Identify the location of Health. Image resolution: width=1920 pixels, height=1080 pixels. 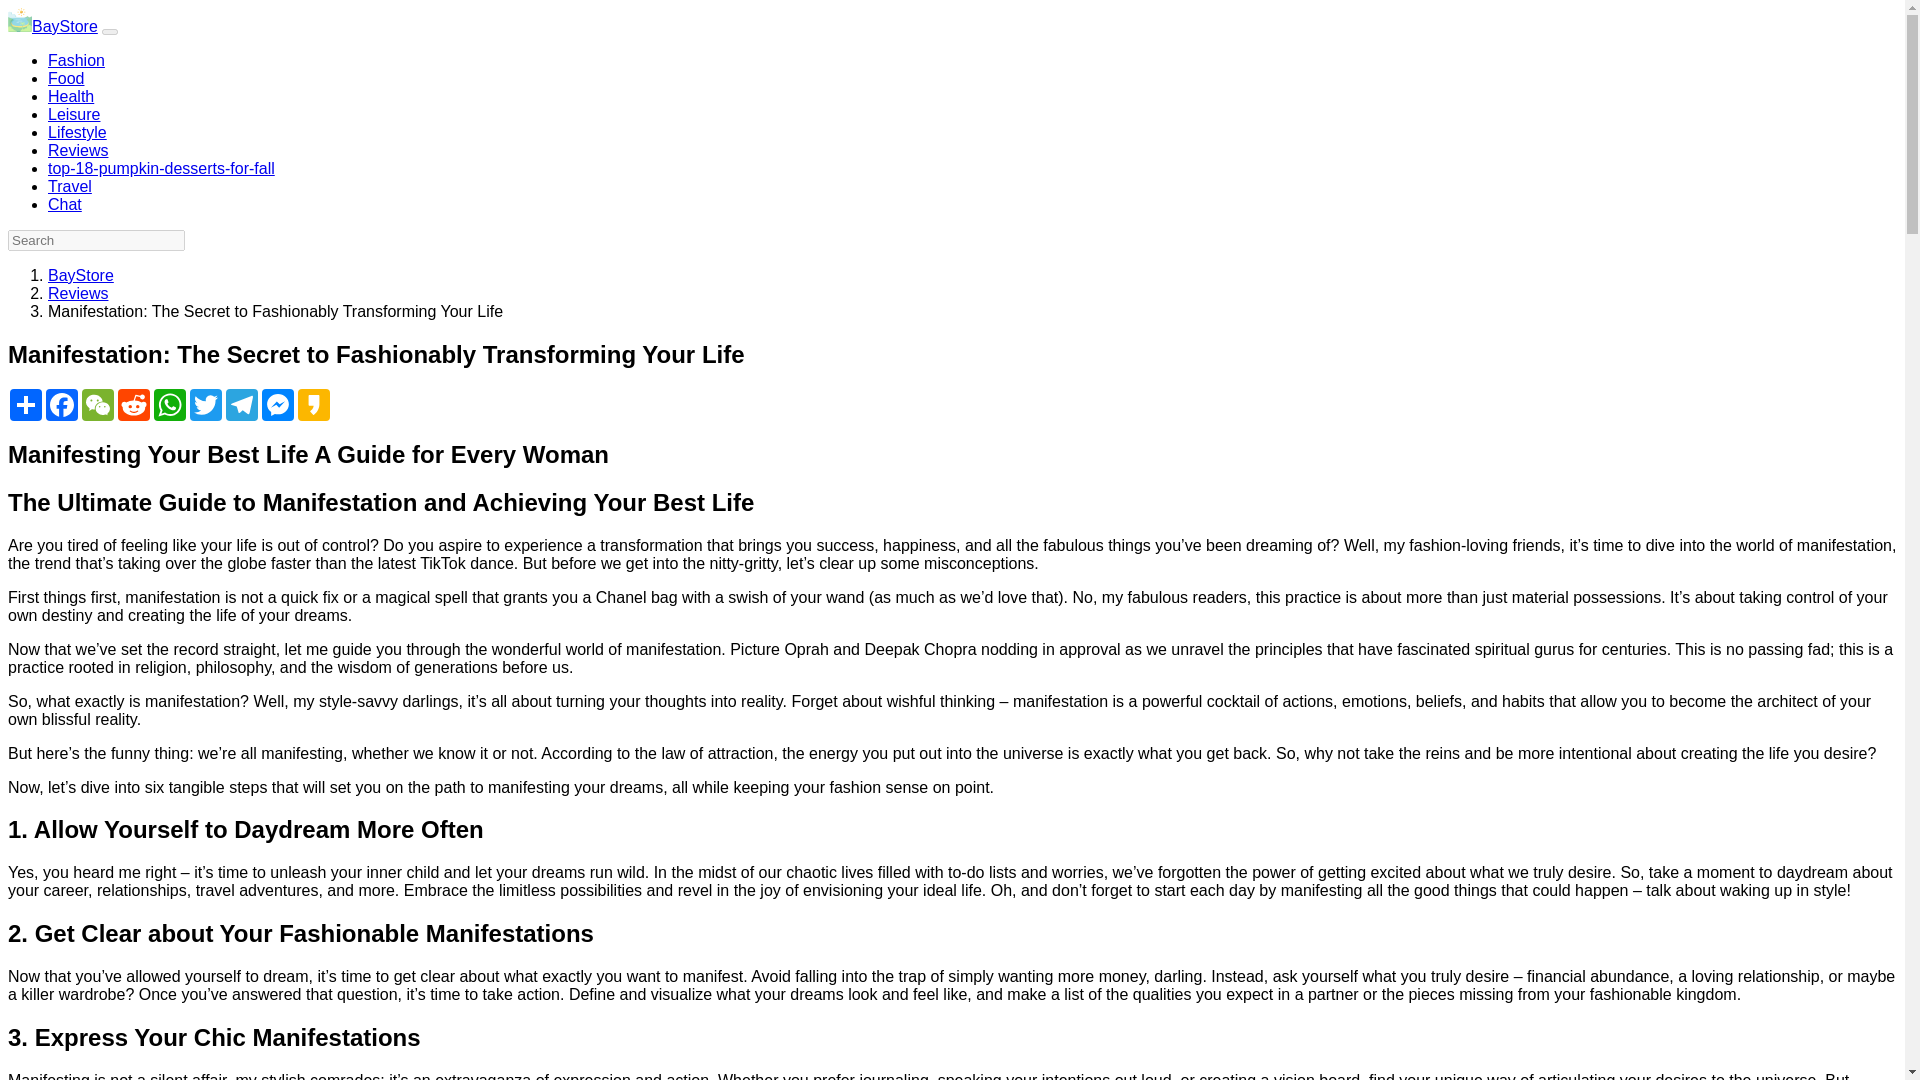
(71, 96).